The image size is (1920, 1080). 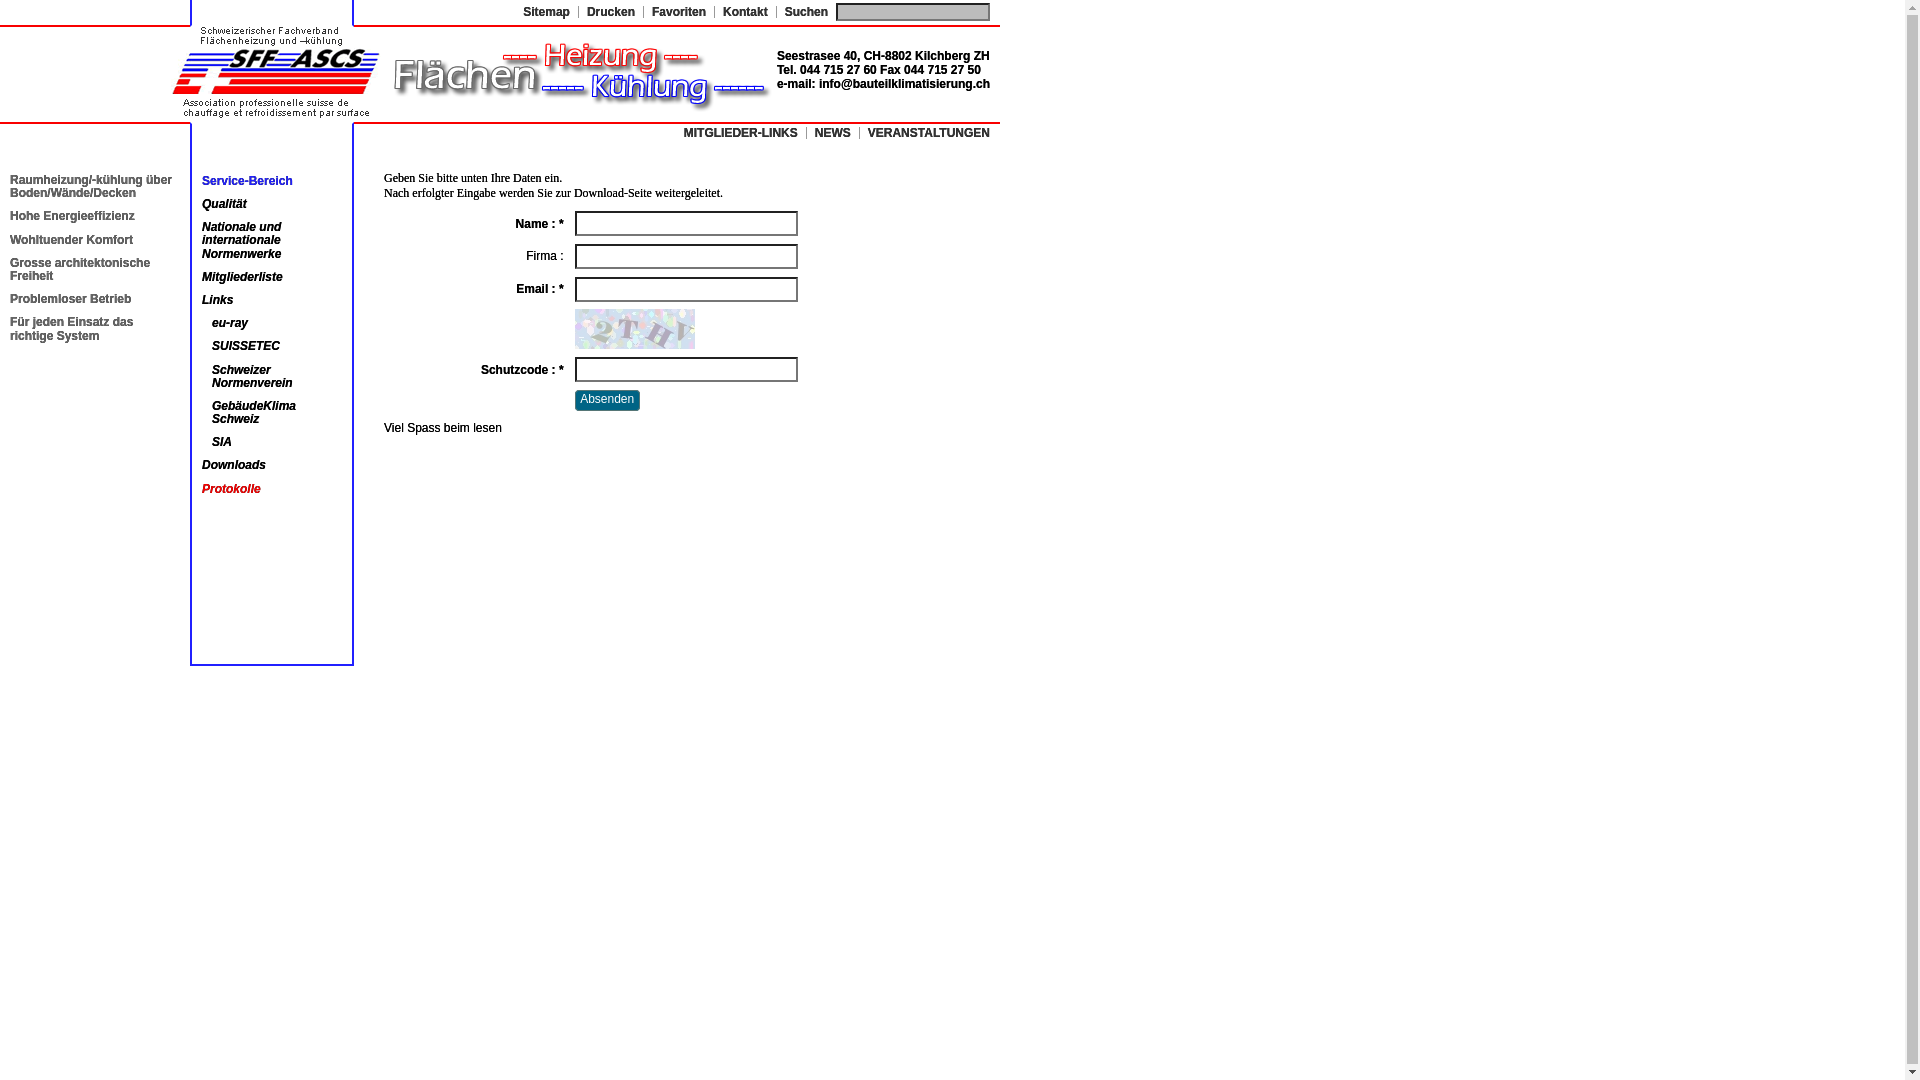 What do you see at coordinates (70, 299) in the screenshot?
I see `Problemloser Betrieb` at bounding box center [70, 299].